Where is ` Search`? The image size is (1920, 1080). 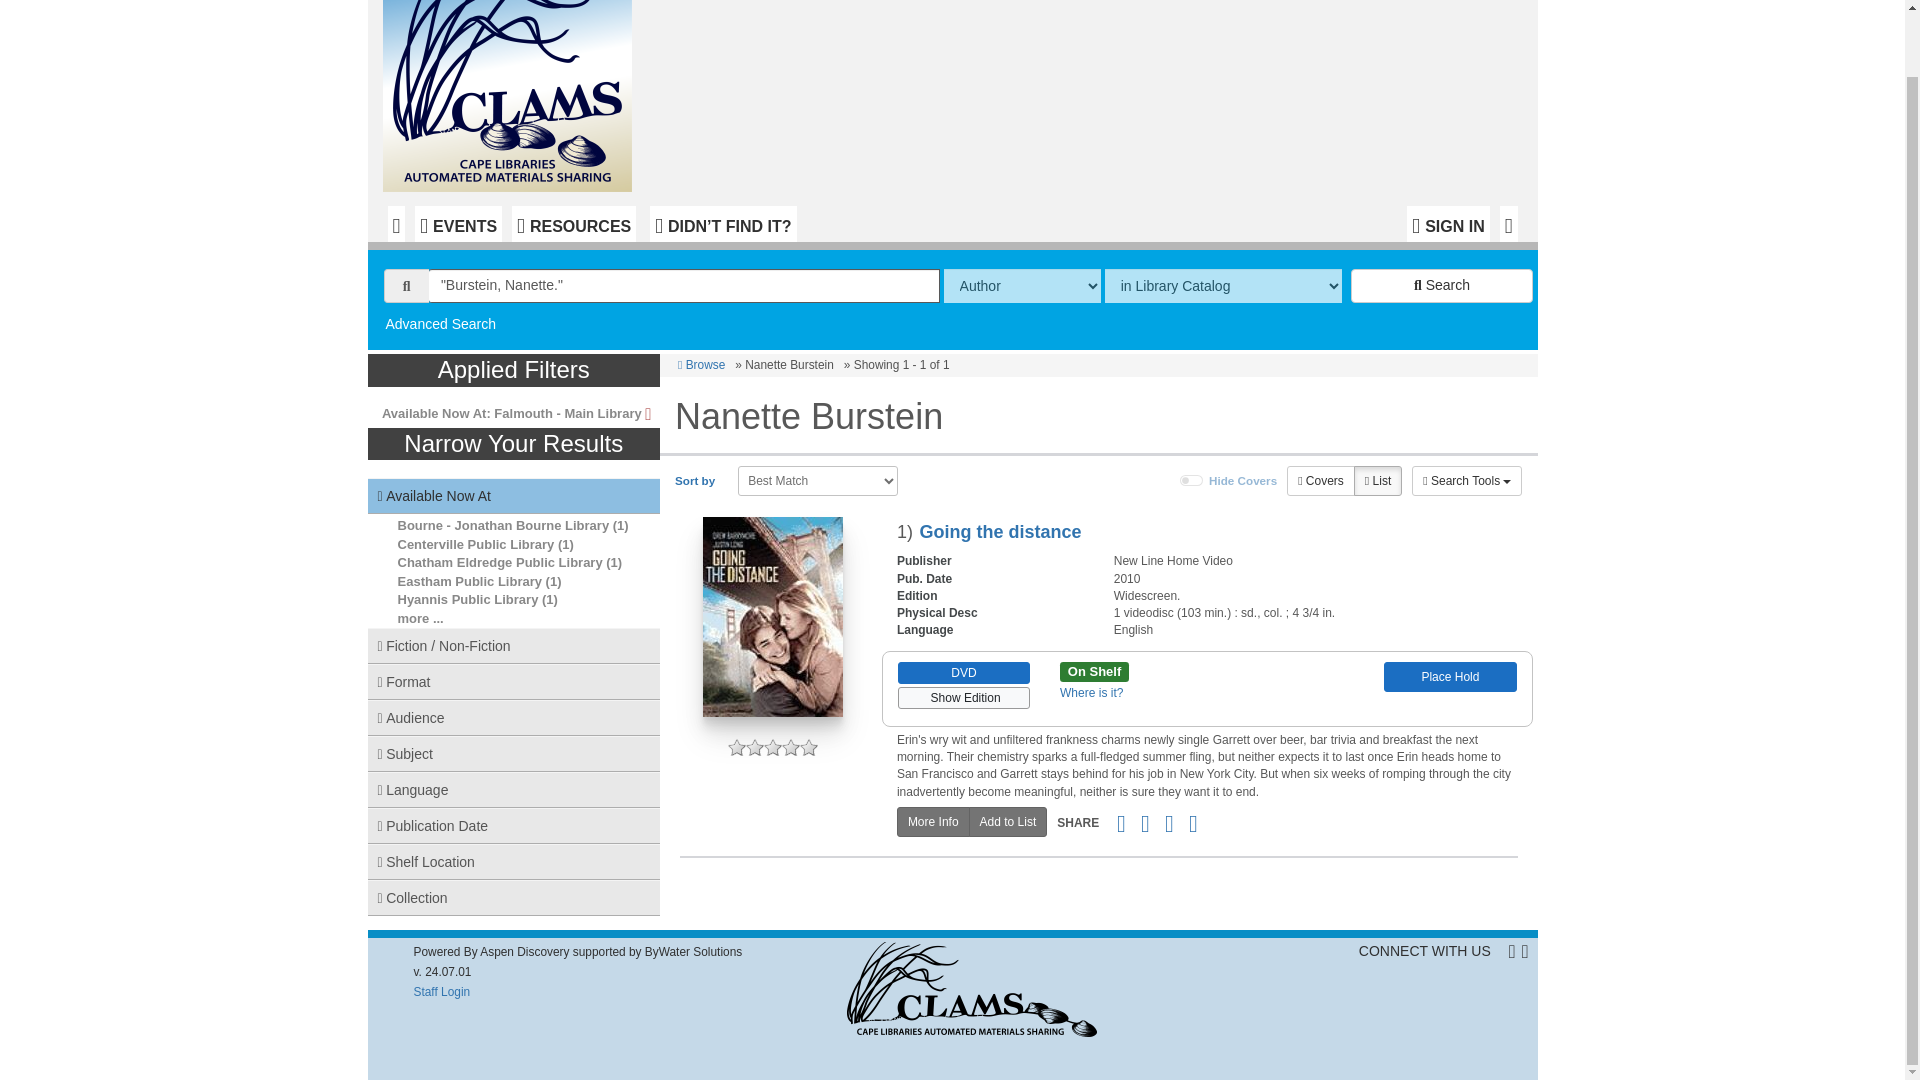
 Search is located at coordinates (1442, 286).